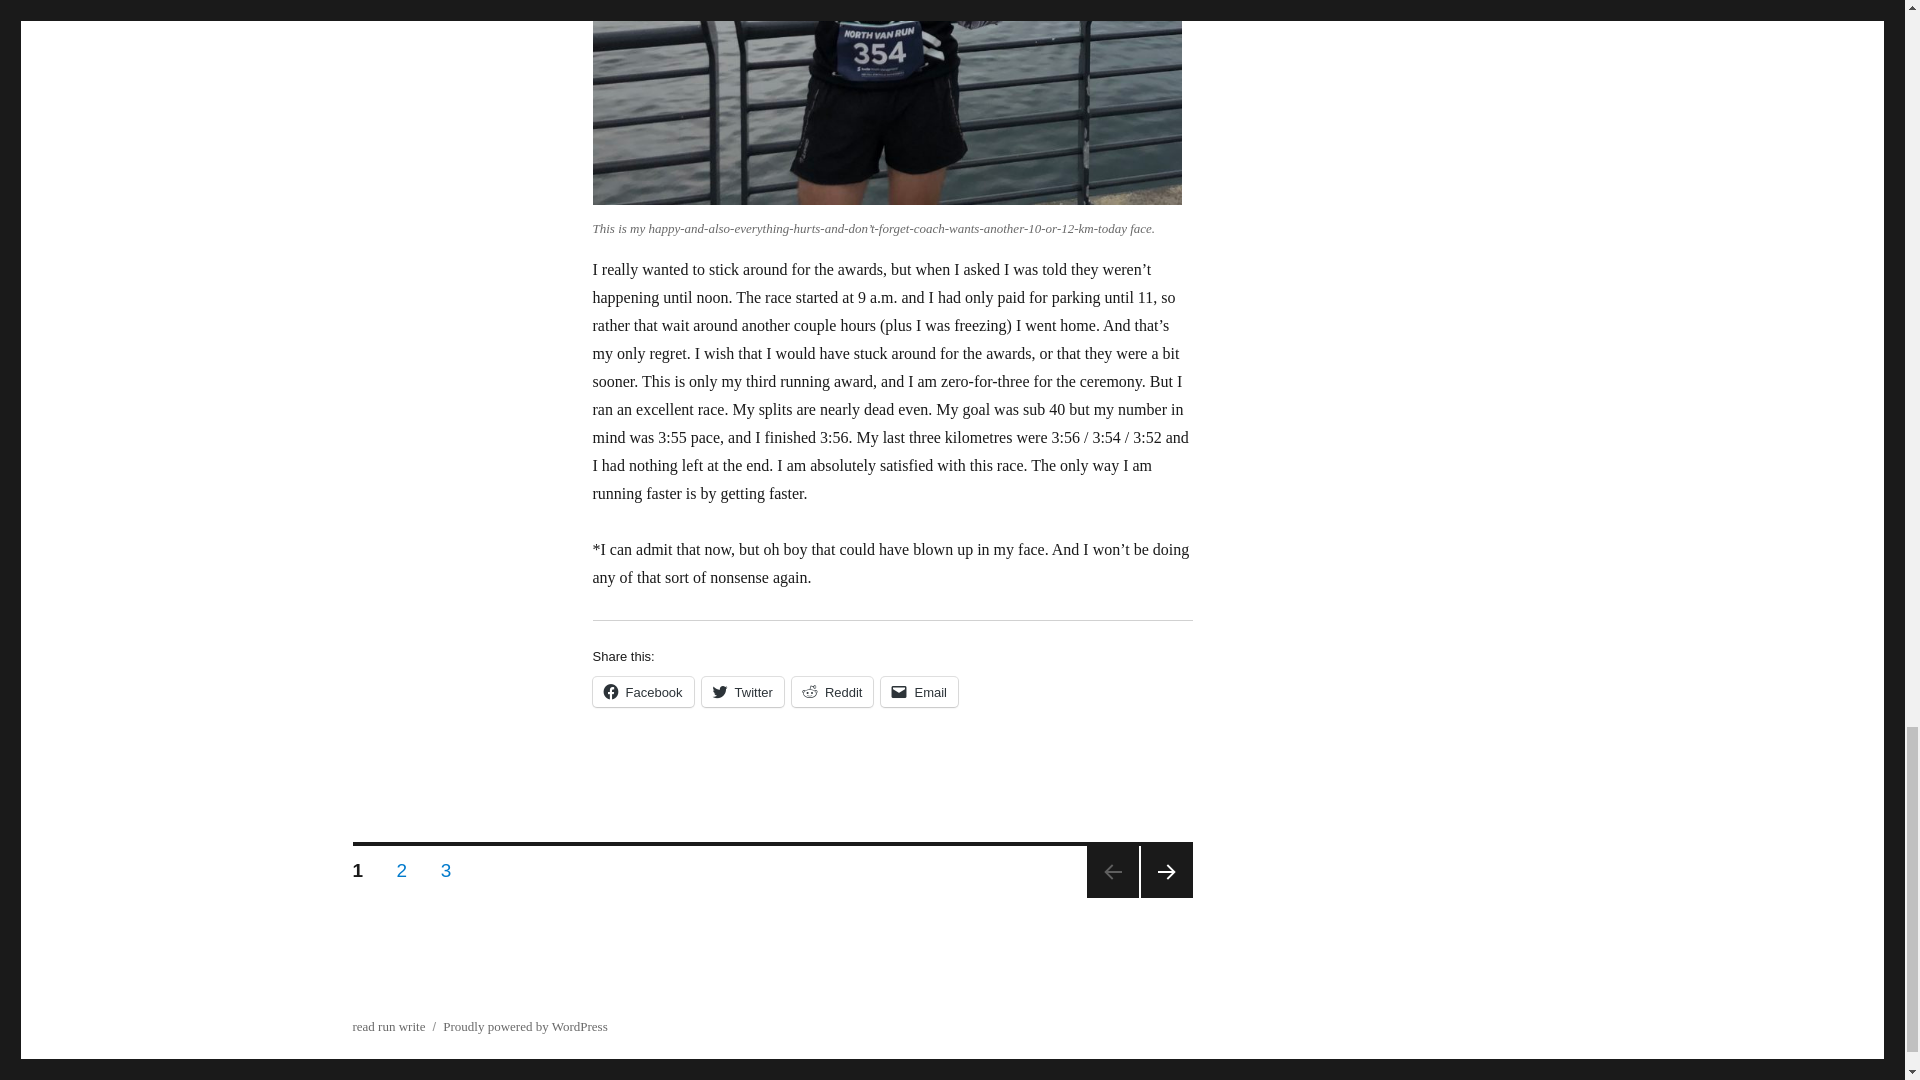  What do you see at coordinates (388, 1026) in the screenshot?
I see `Facebook` at bounding box center [388, 1026].